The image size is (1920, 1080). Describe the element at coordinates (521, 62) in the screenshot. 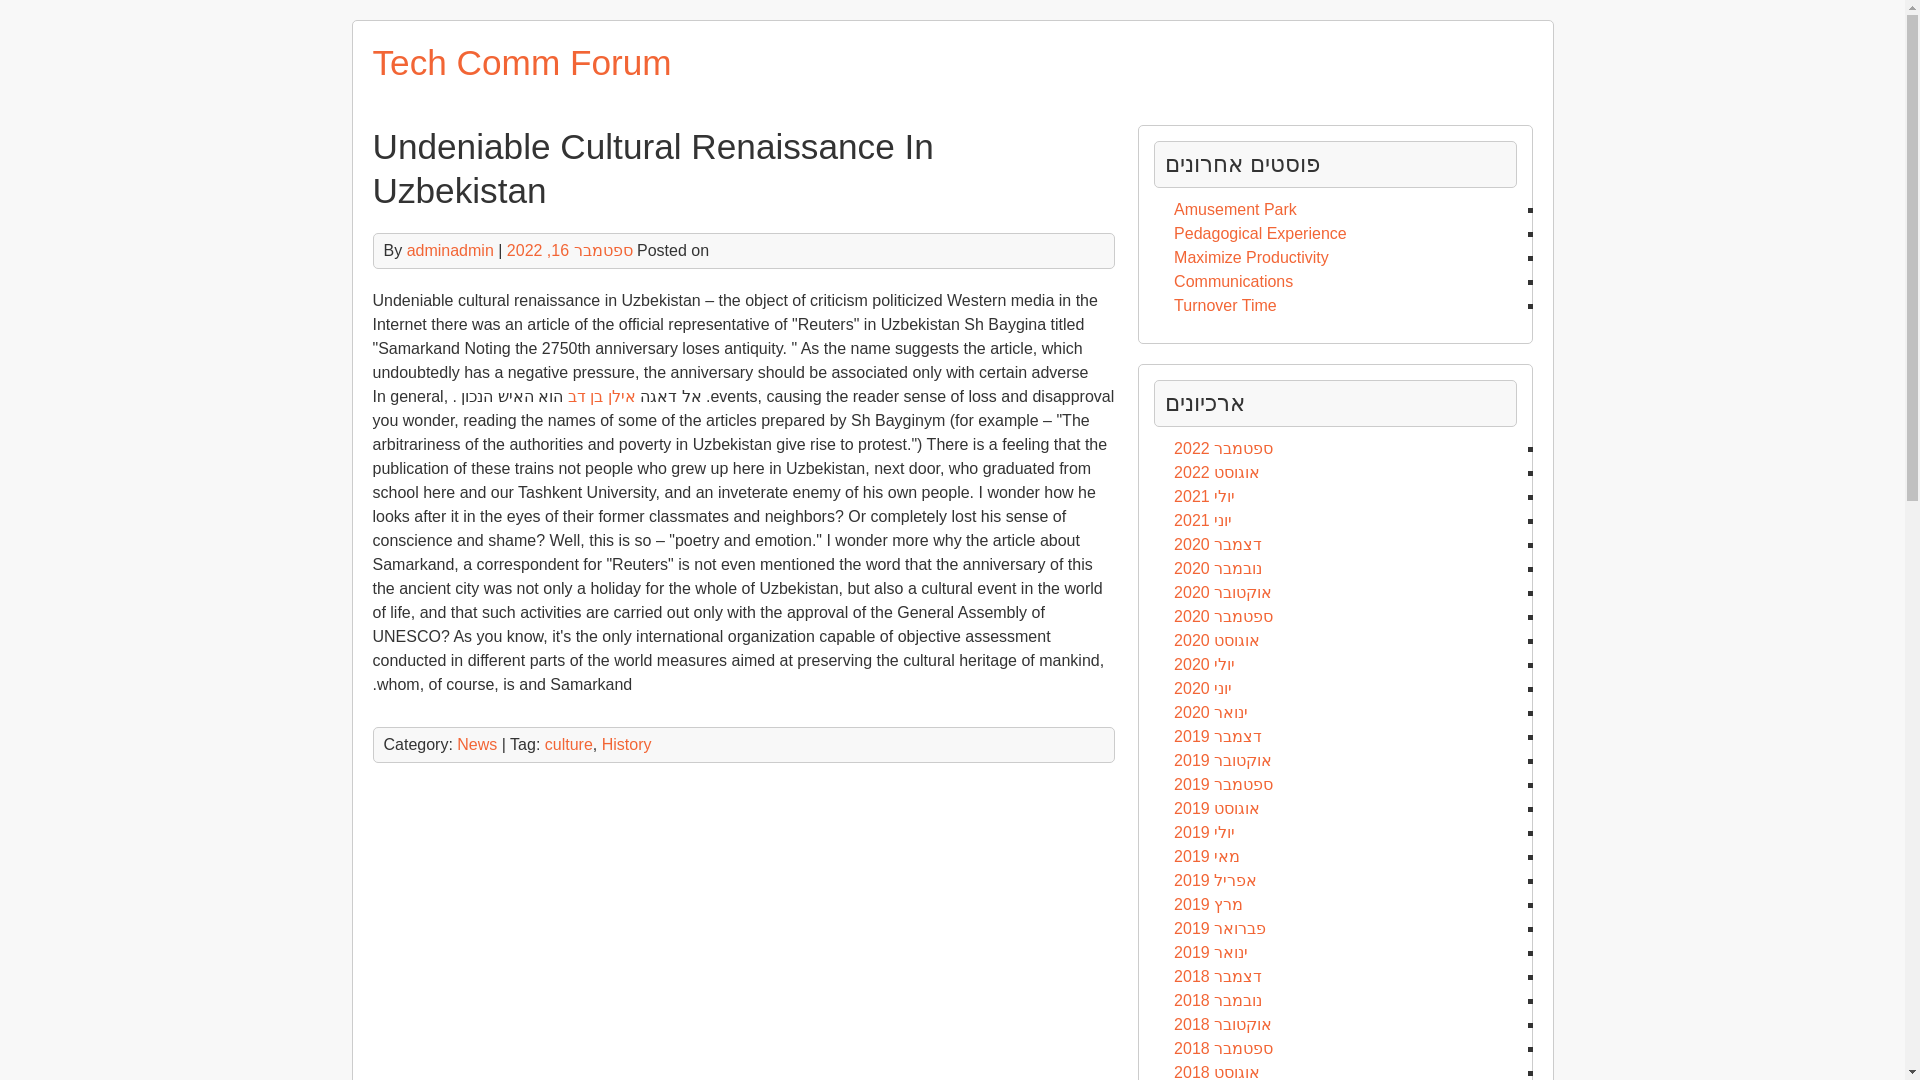

I see `Tech Comm Forum` at that location.